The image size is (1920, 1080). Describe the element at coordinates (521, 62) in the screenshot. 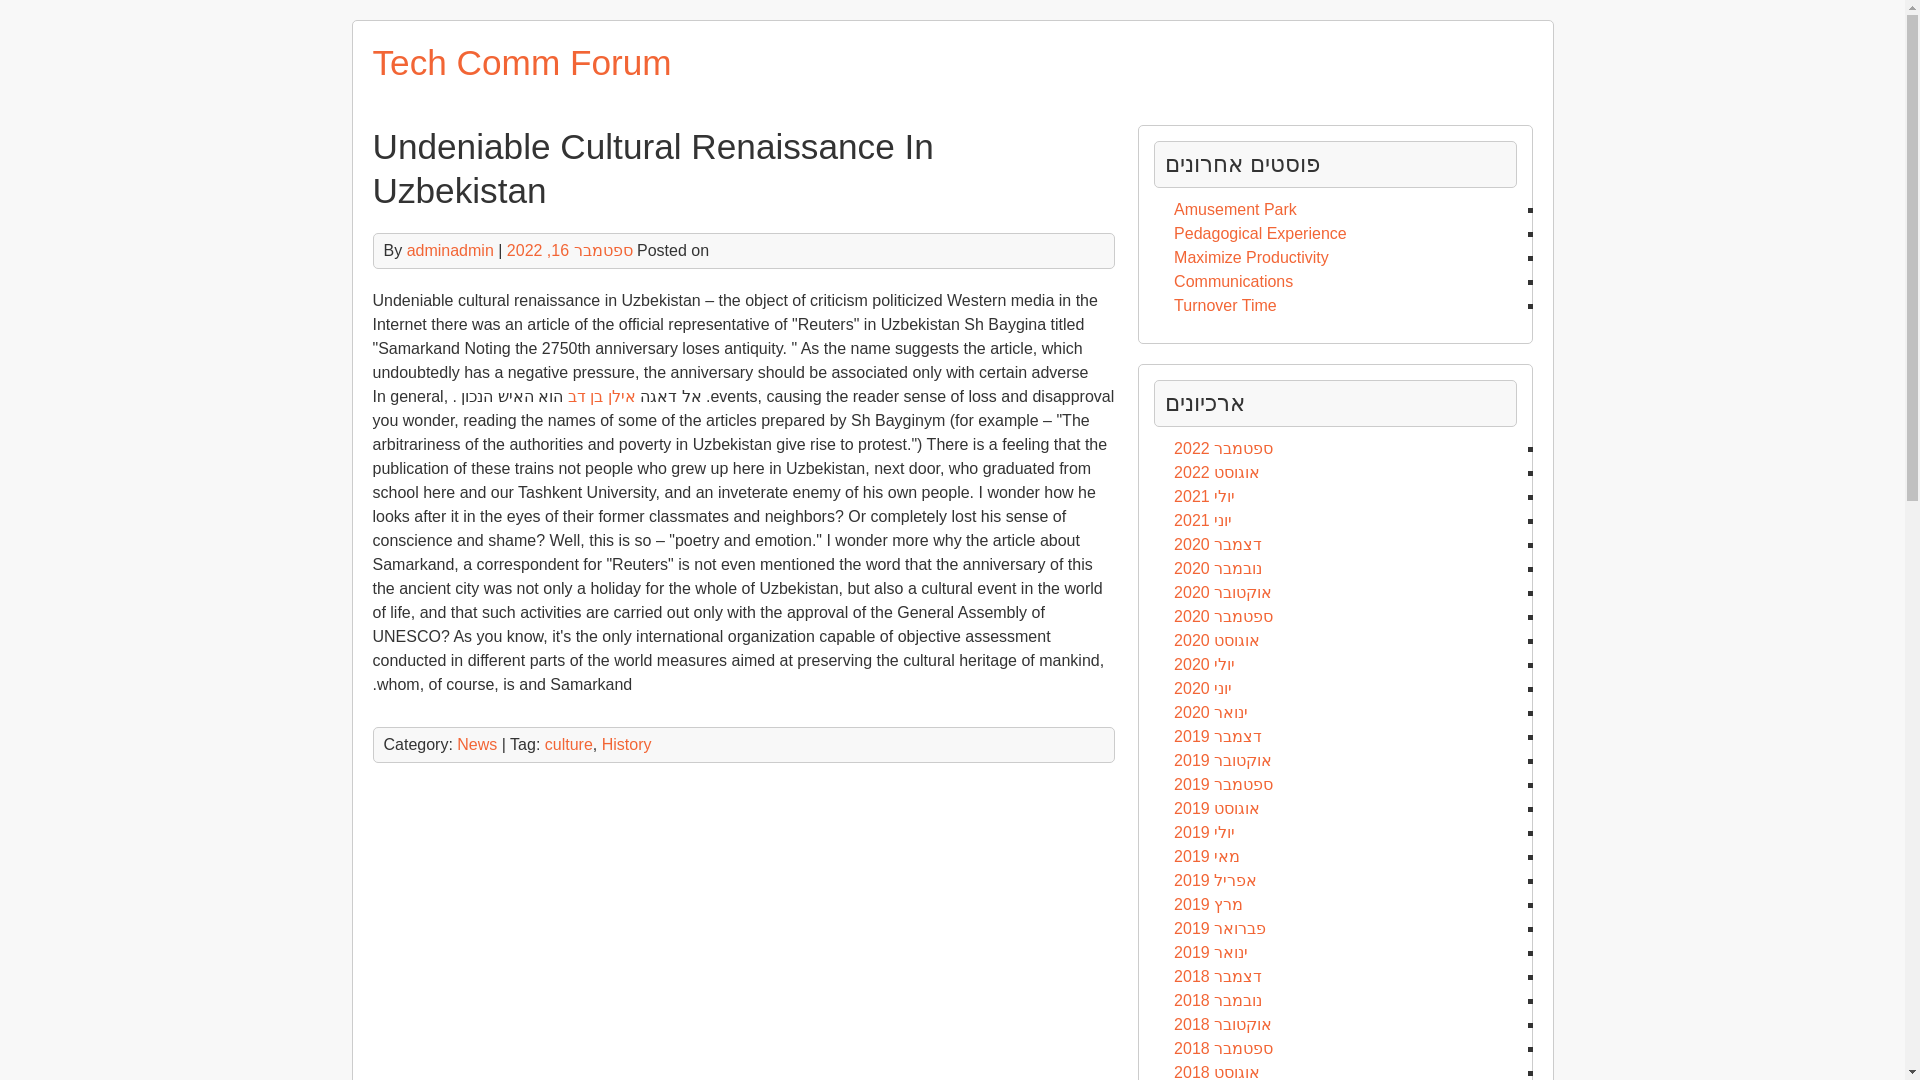

I see `Tech Comm Forum` at that location.